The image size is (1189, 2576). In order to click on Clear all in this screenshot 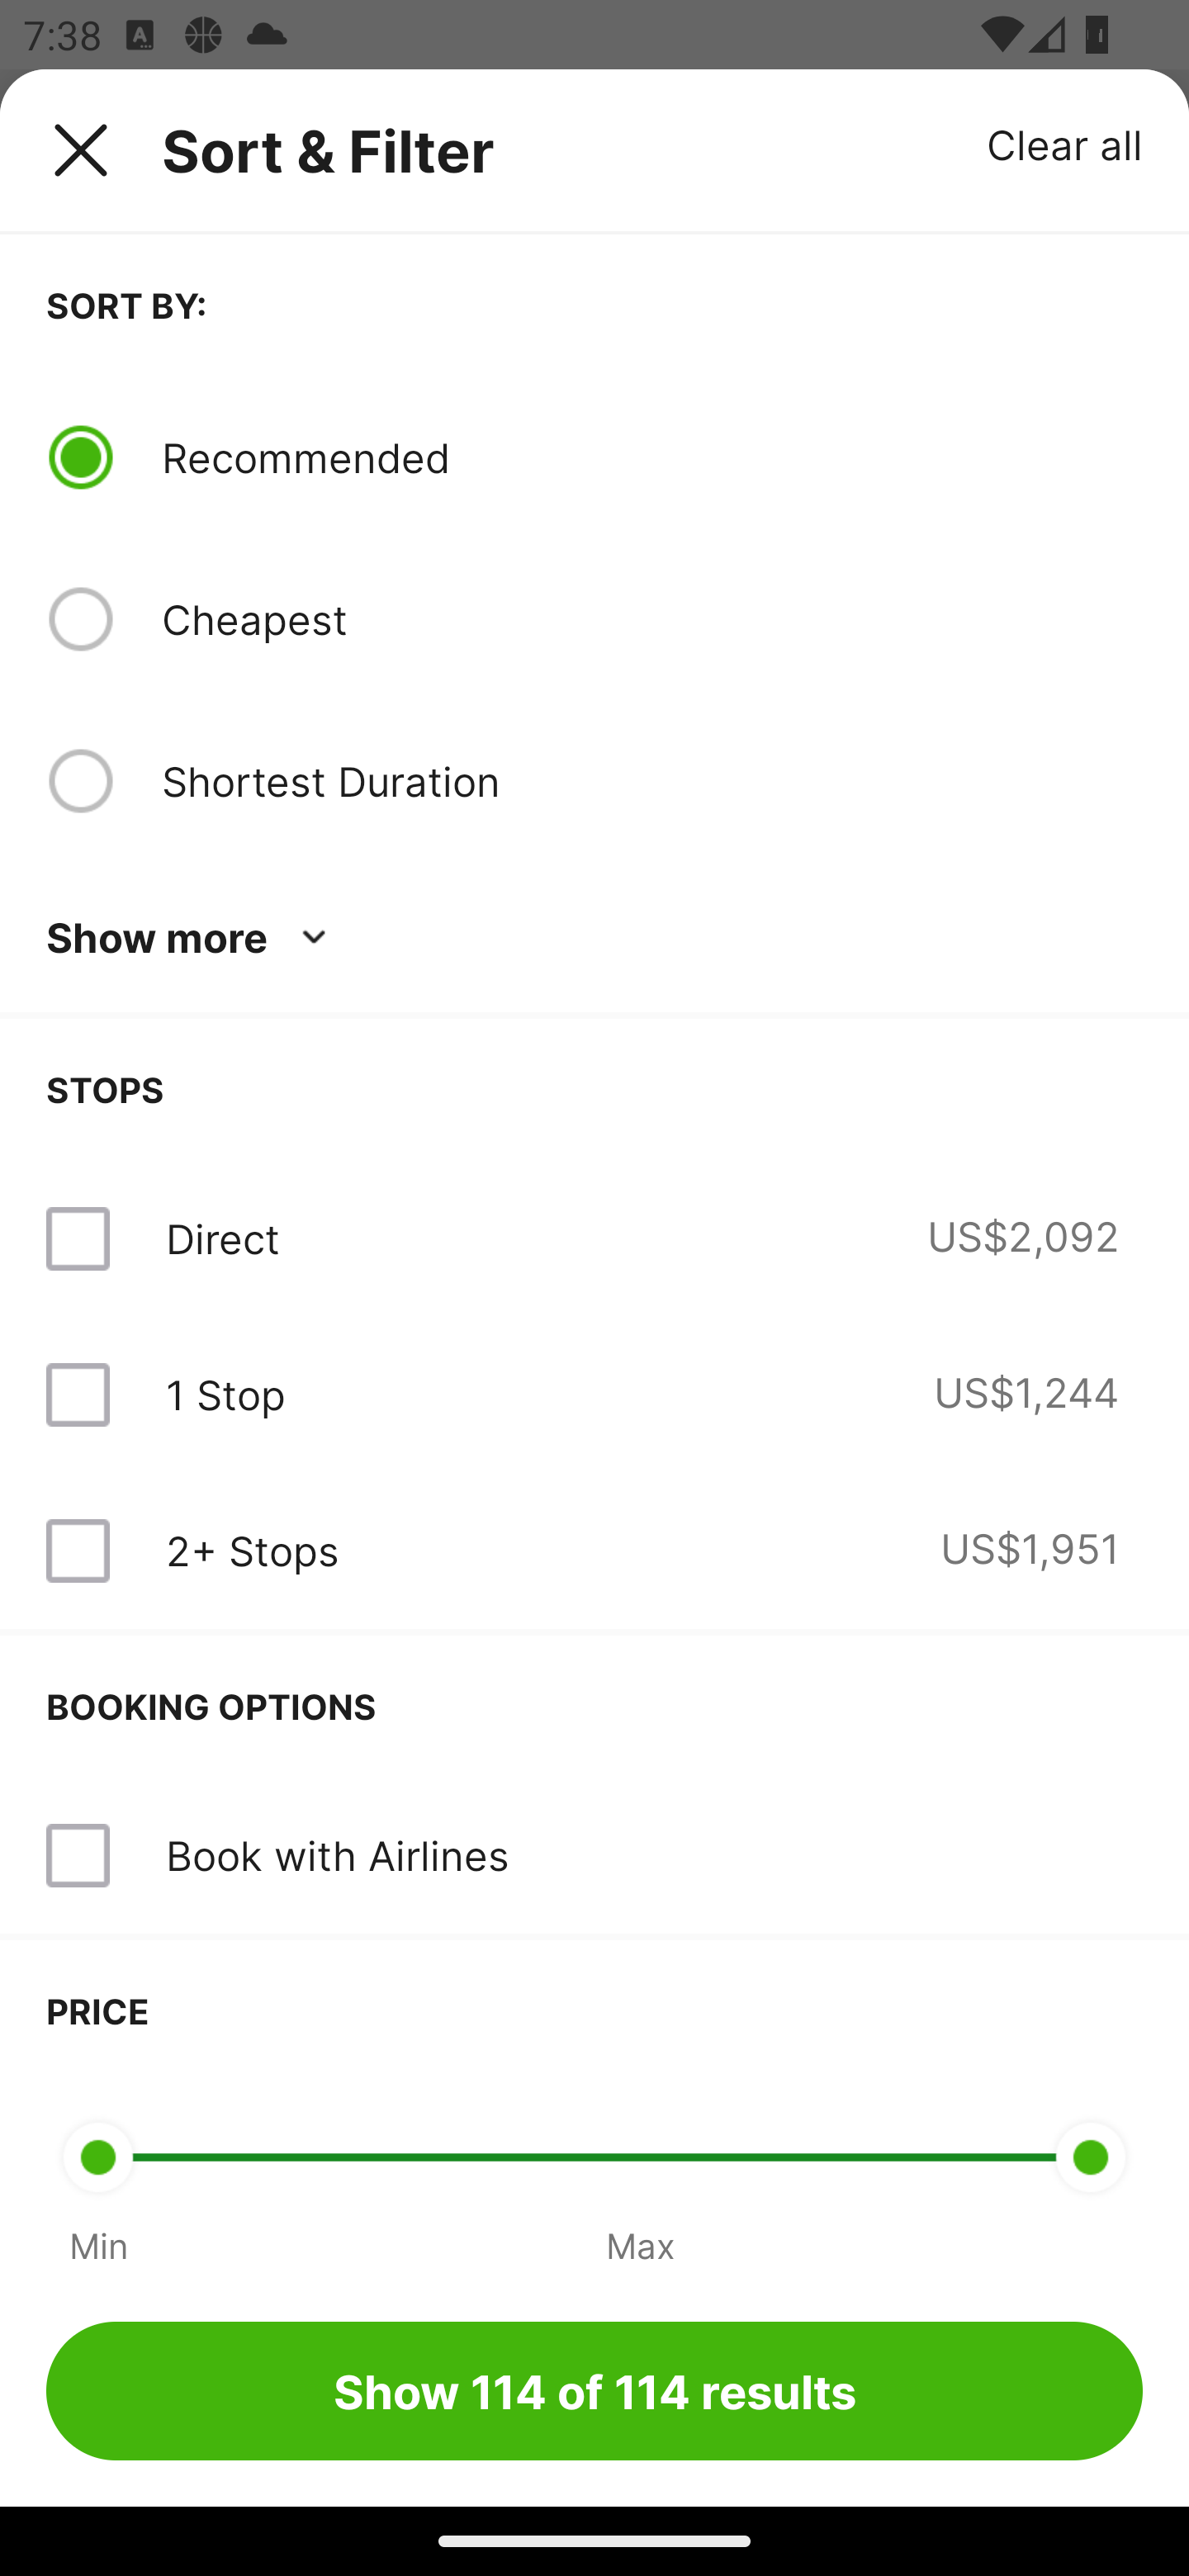, I will do `click(1065, 144)`.